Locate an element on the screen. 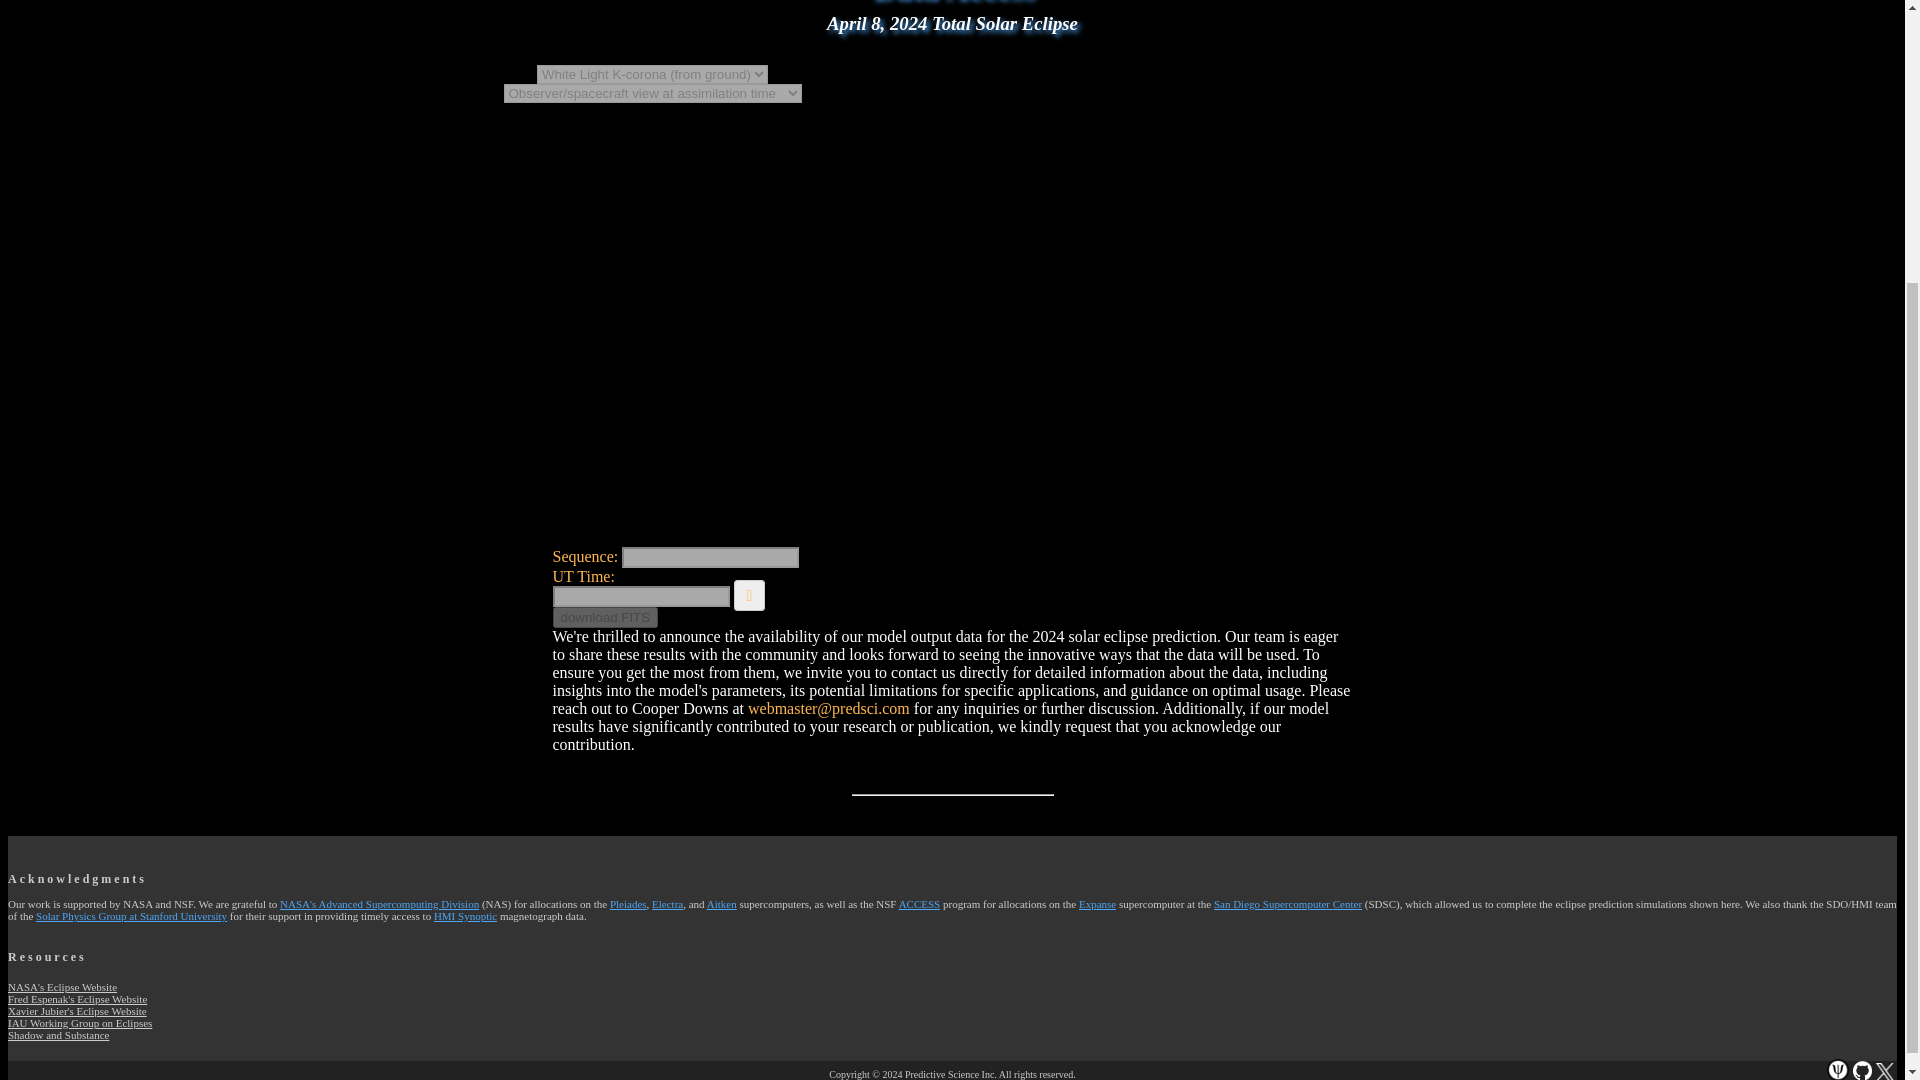 This screenshot has height=1080, width=1920. San Diego Supercomputer Center is located at coordinates (1287, 904).